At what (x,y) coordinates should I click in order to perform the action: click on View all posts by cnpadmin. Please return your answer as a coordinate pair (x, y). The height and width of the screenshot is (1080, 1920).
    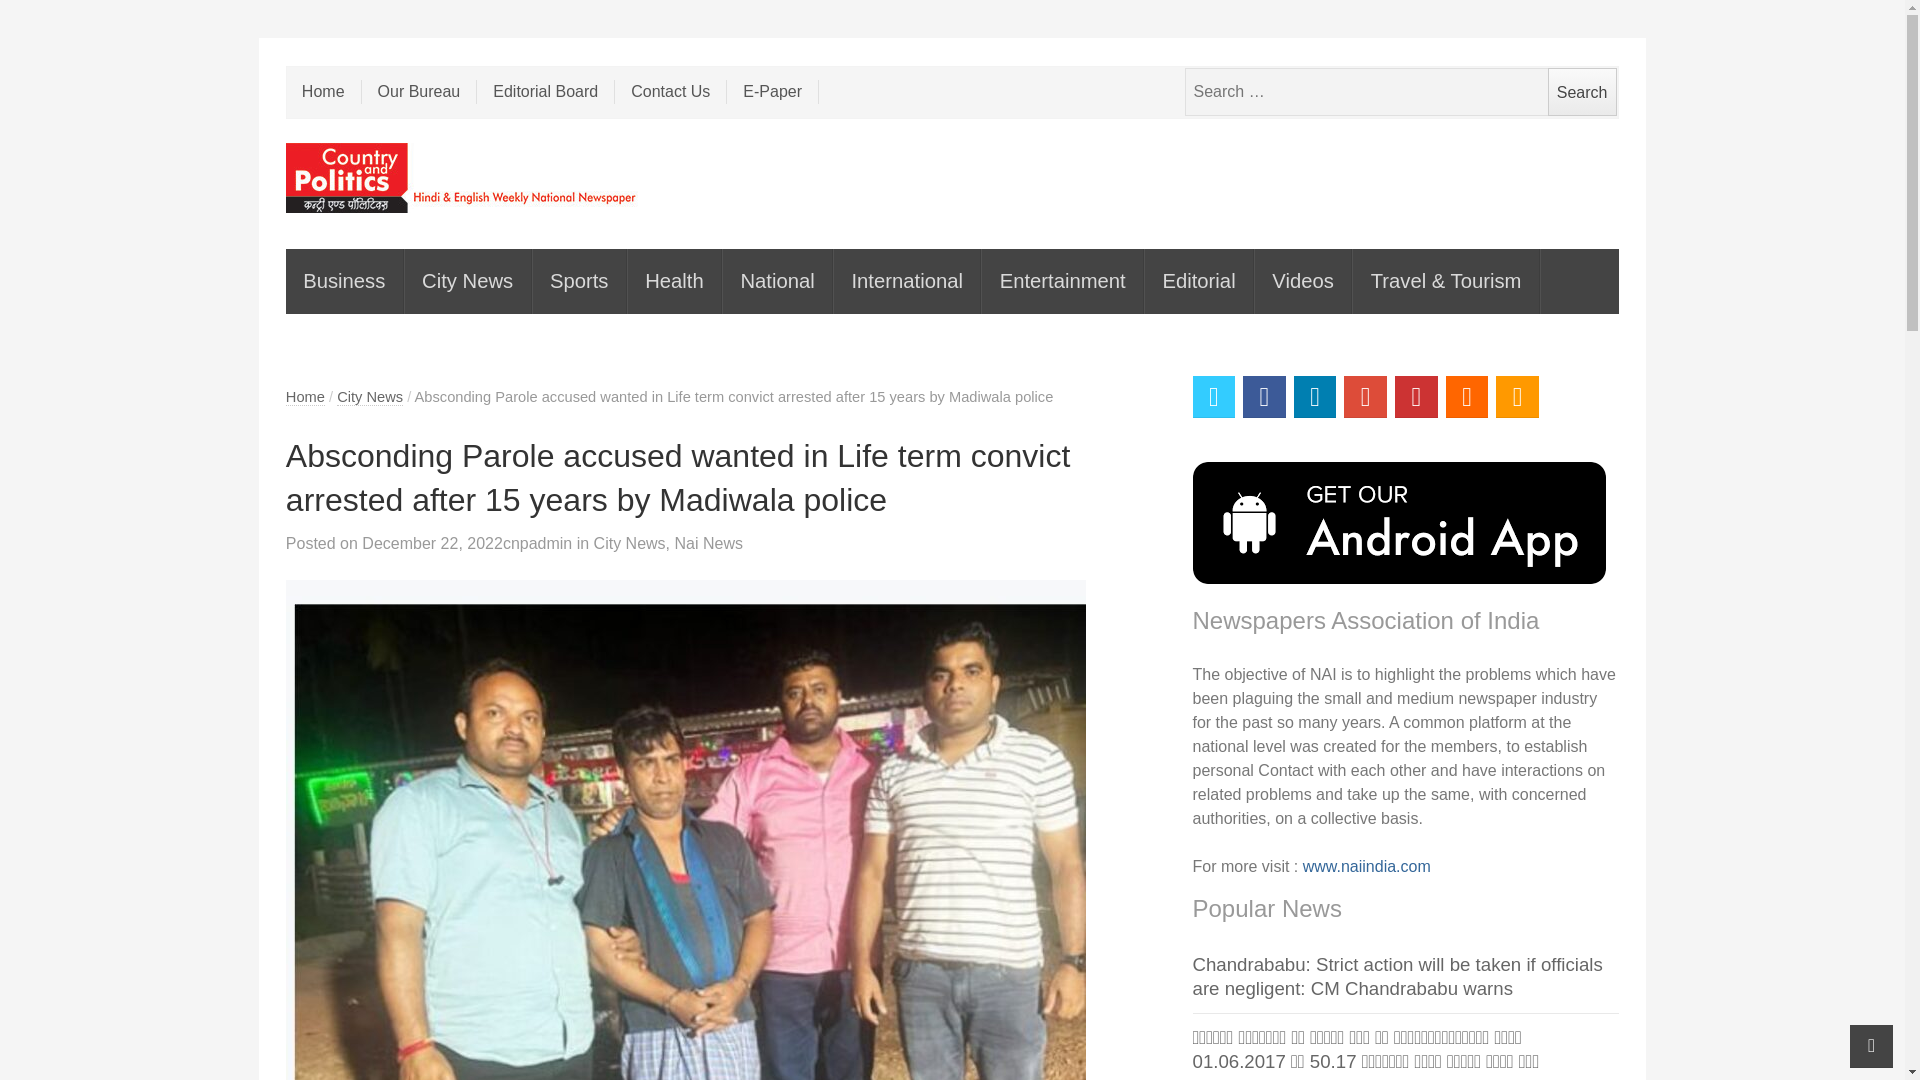
    Looking at the image, I should click on (538, 542).